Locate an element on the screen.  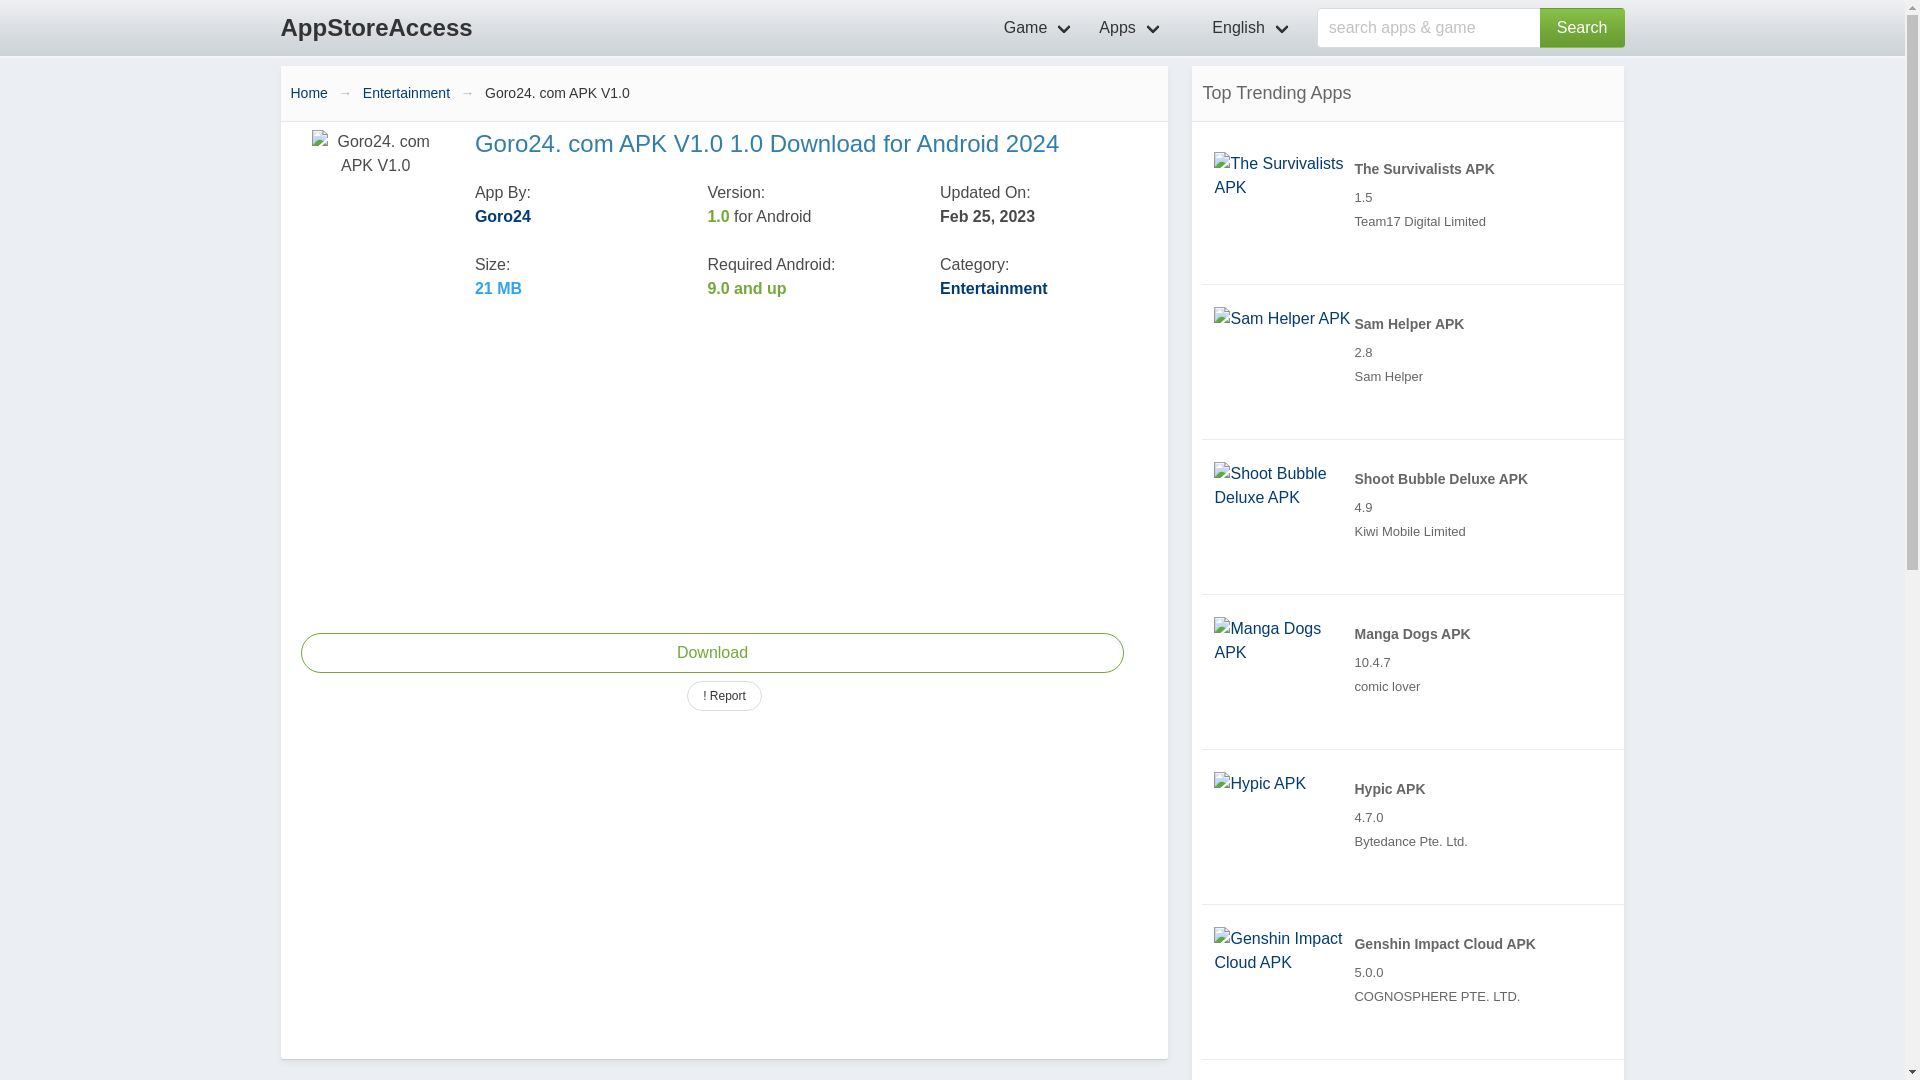
Sam Helper APK is located at coordinates (1418, 362).